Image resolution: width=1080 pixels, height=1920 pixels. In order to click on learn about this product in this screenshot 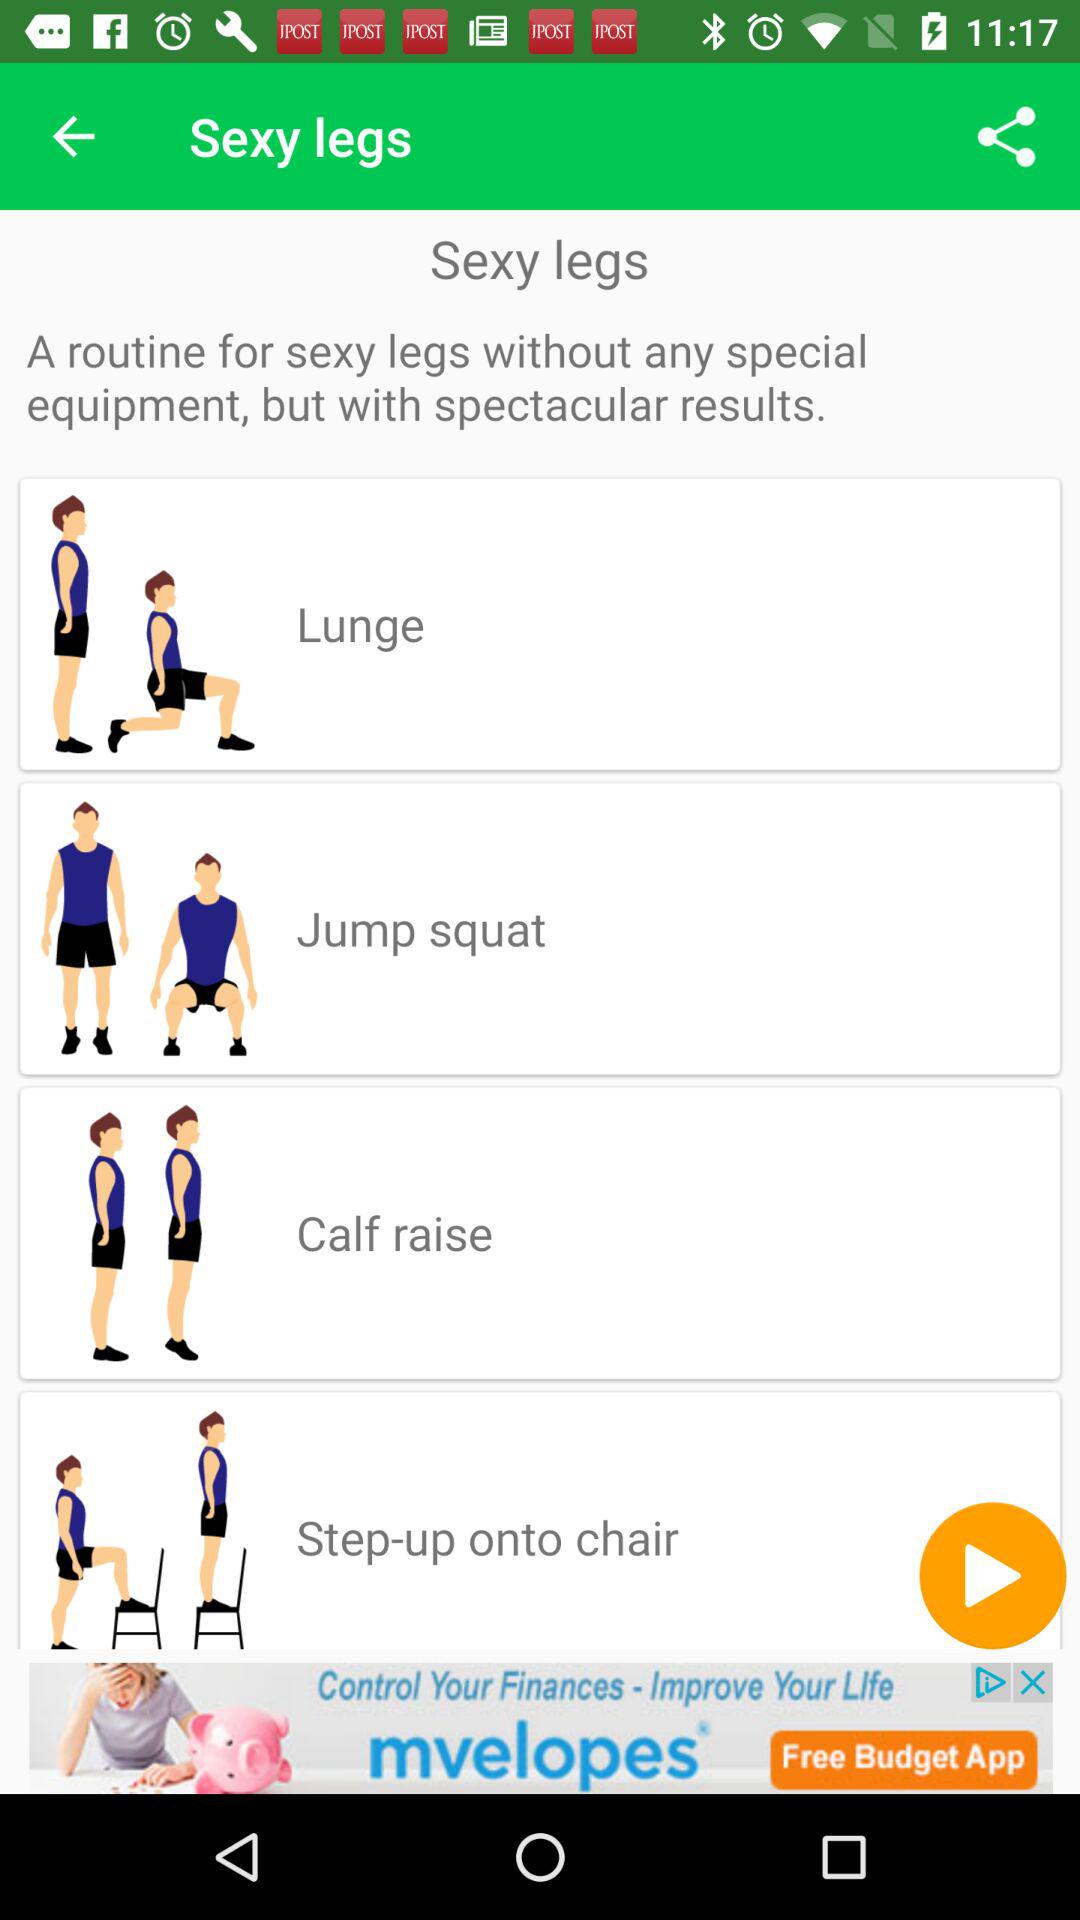, I will do `click(540, 1728)`.